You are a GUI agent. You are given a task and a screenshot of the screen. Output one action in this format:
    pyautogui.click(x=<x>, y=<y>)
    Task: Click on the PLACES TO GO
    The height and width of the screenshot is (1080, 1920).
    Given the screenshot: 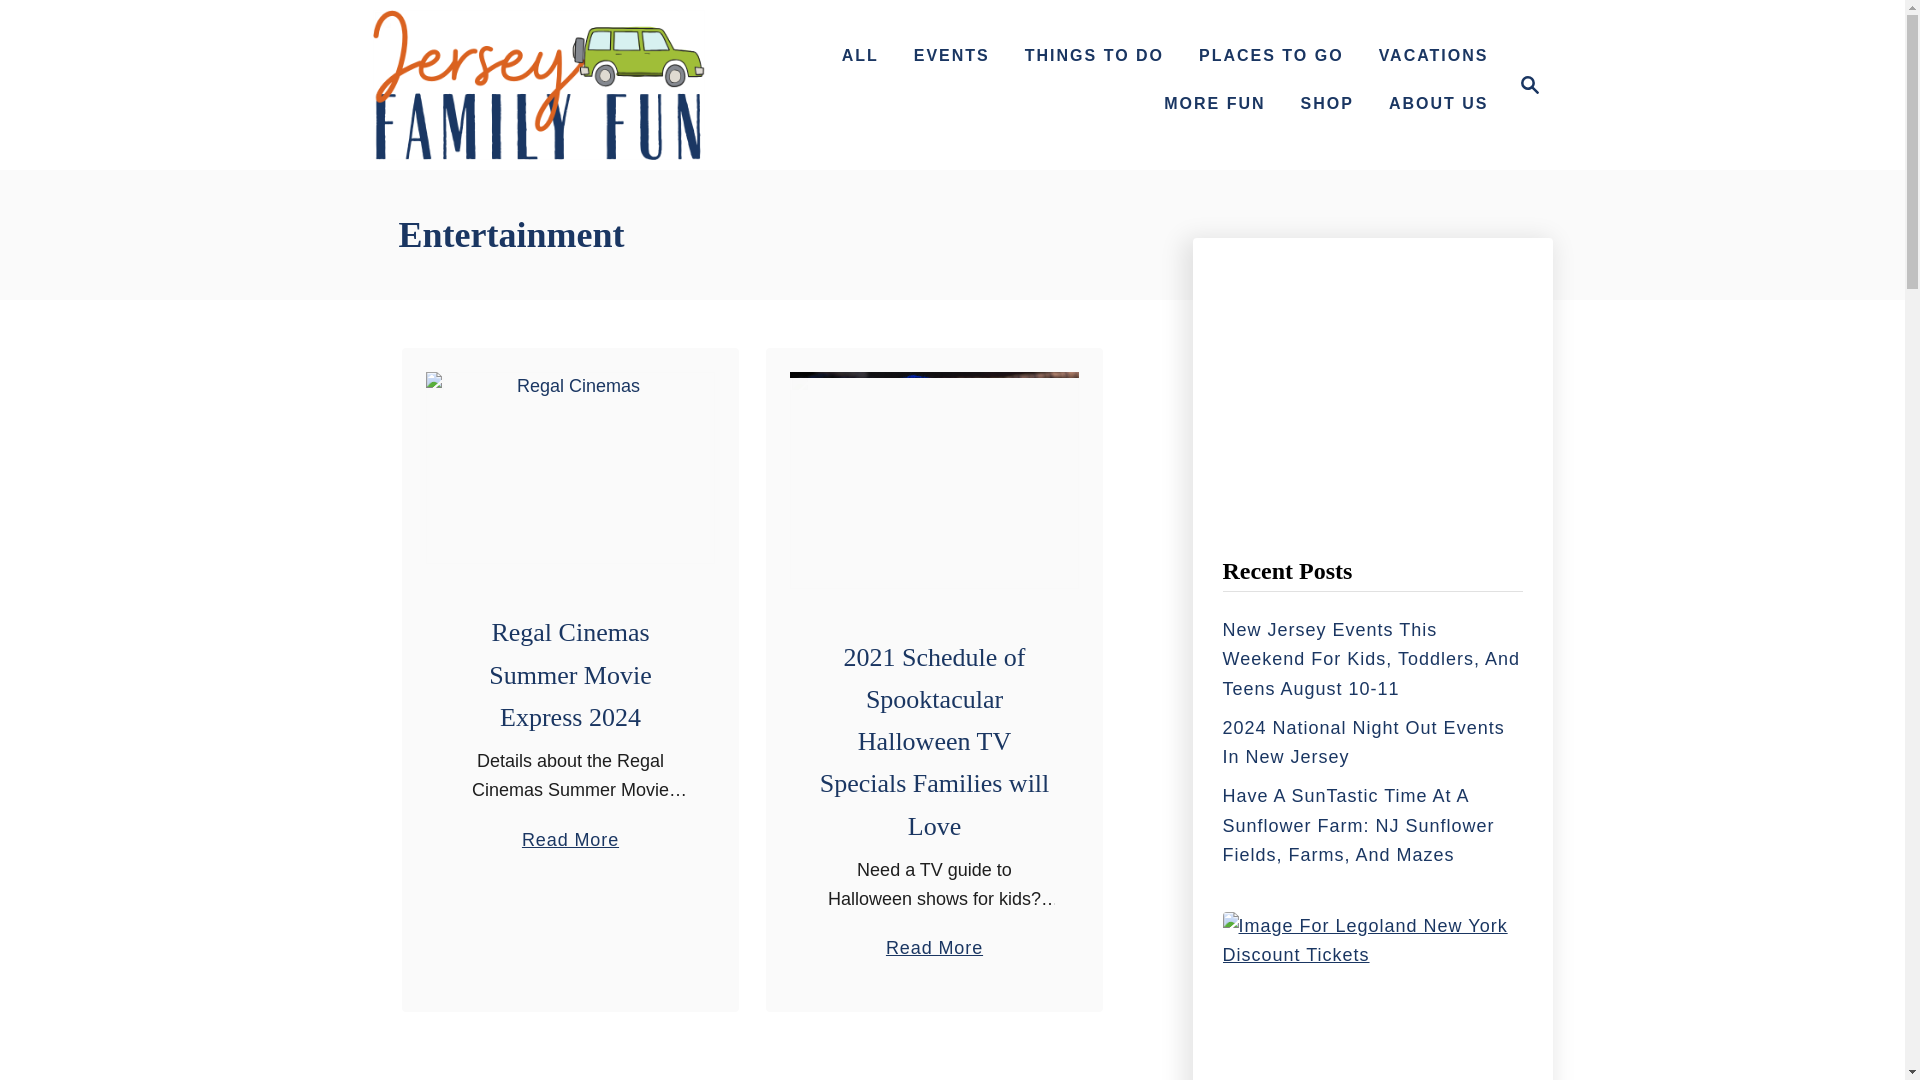 What is the action you would take?
    pyautogui.click(x=1270, y=55)
    